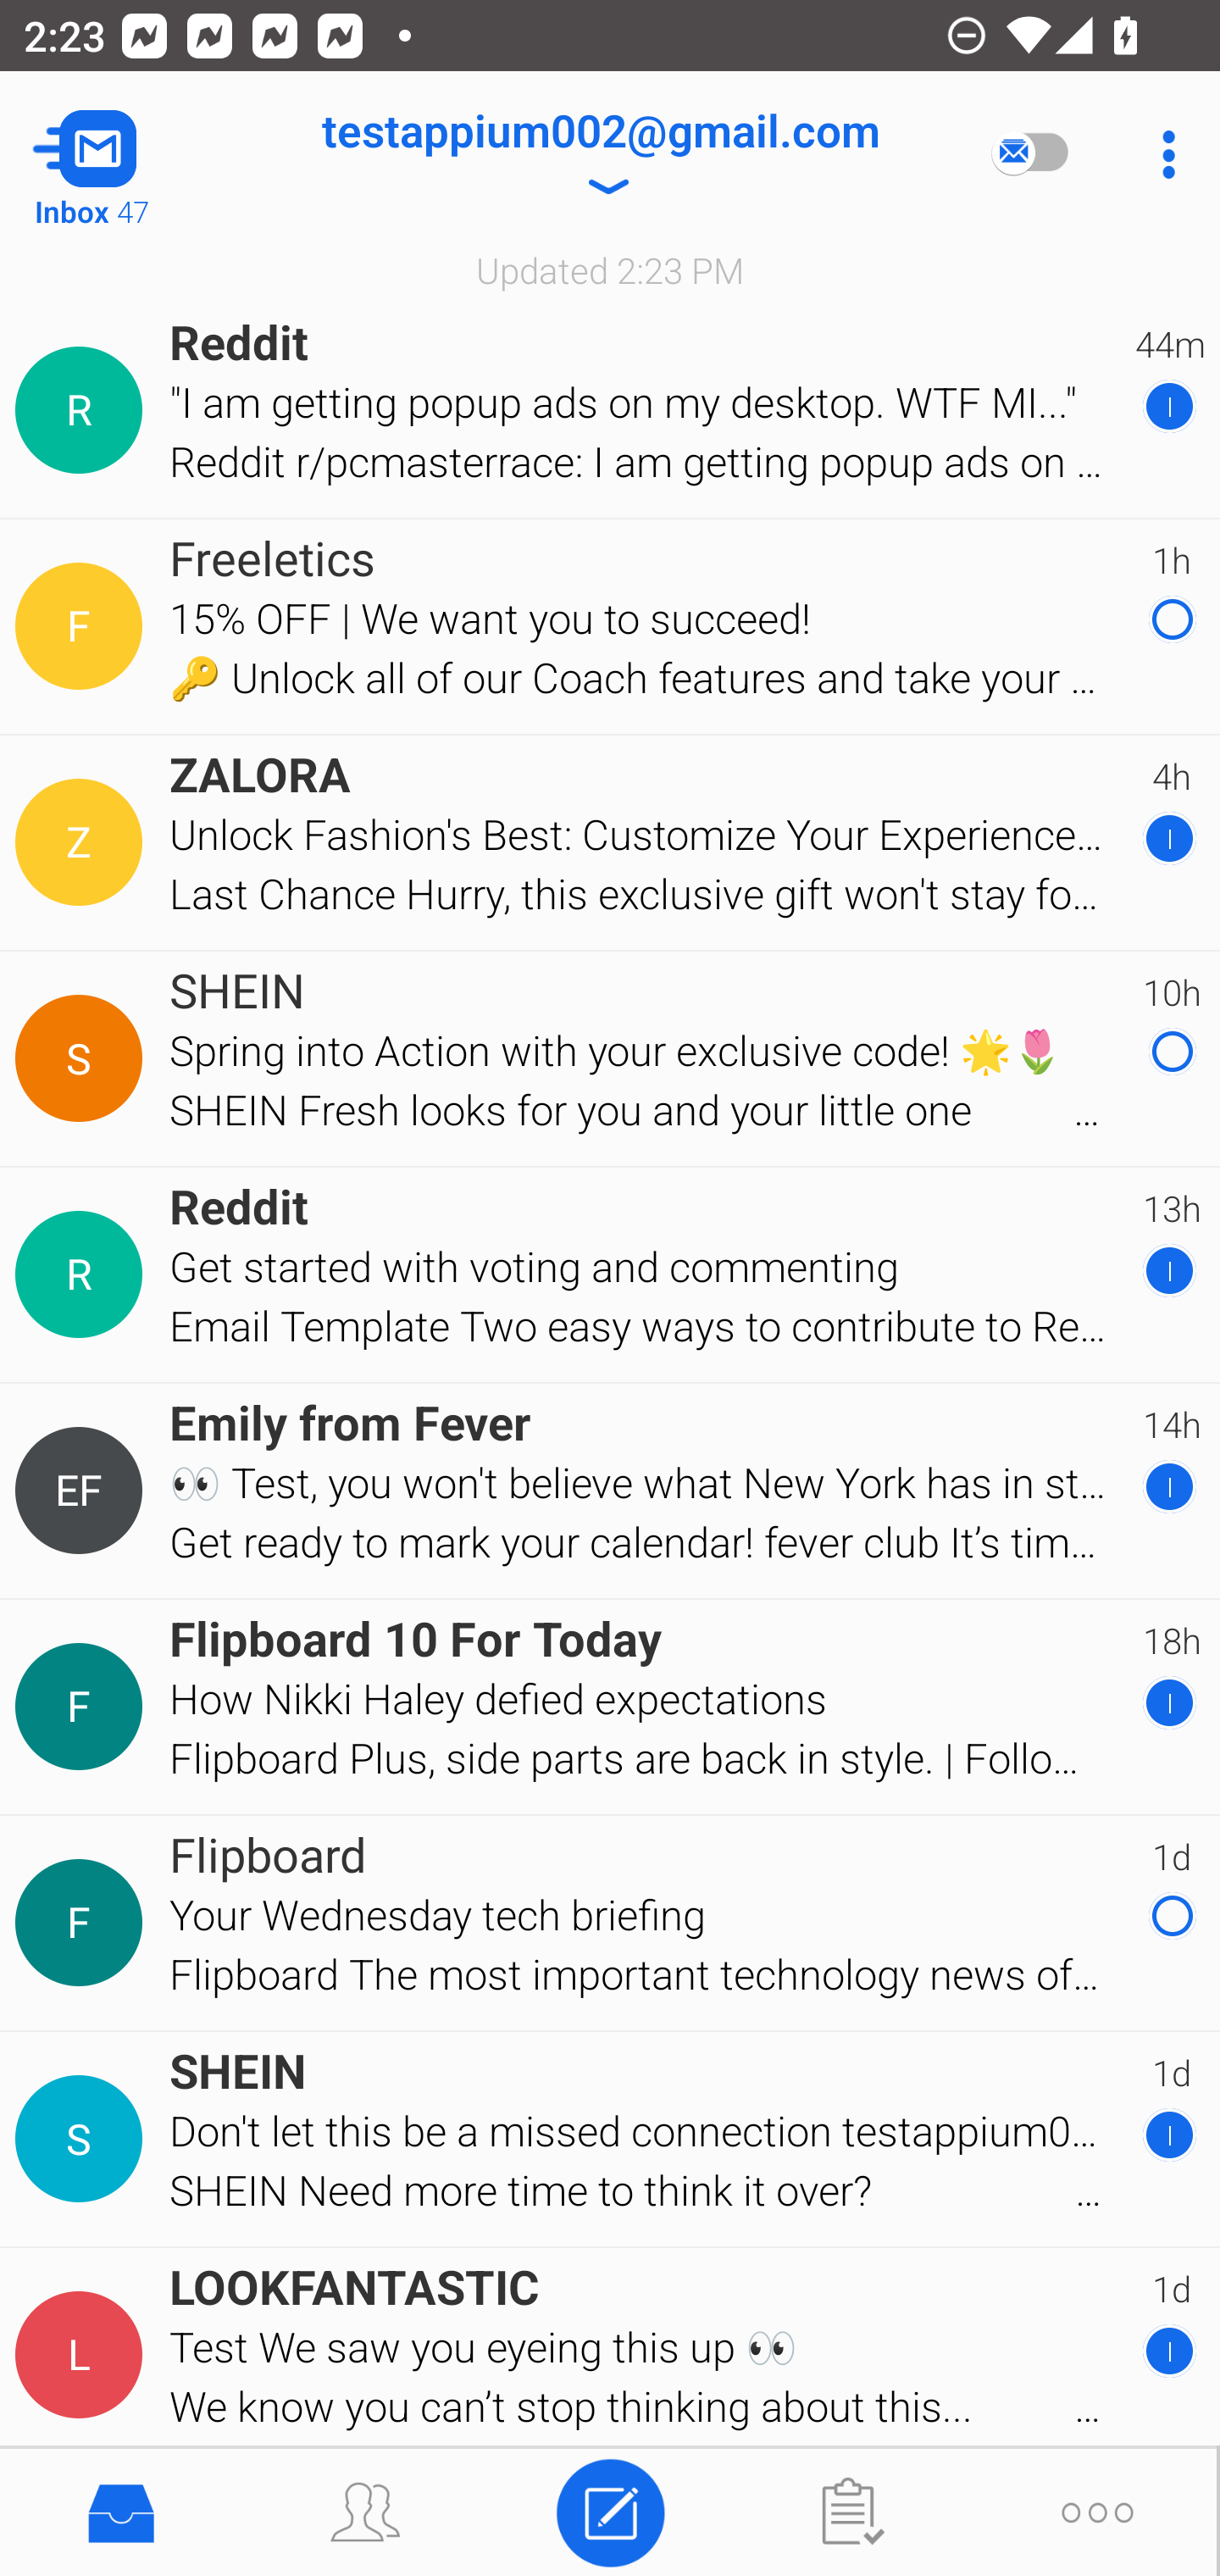  I want to click on Contact Details, so click(83, 2356).